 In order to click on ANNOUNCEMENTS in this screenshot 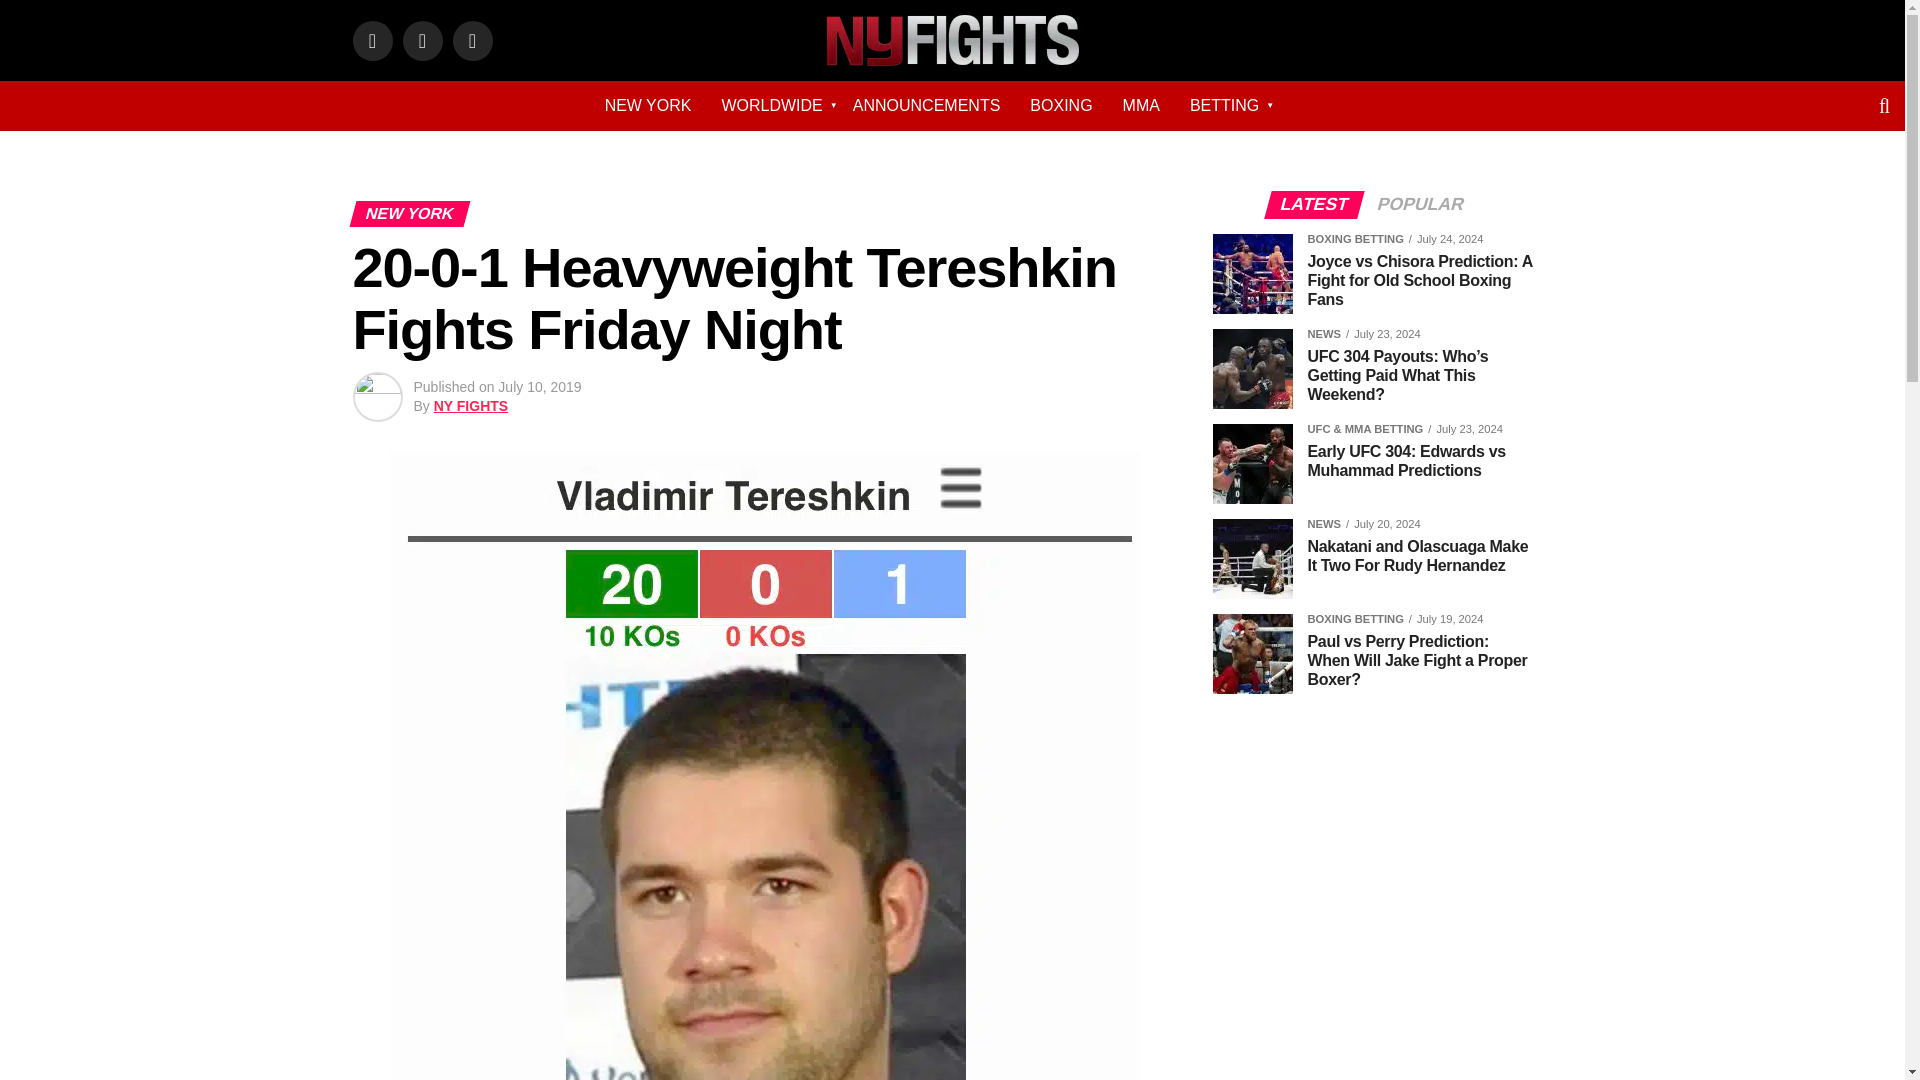, I will do `click(926, 106)`.